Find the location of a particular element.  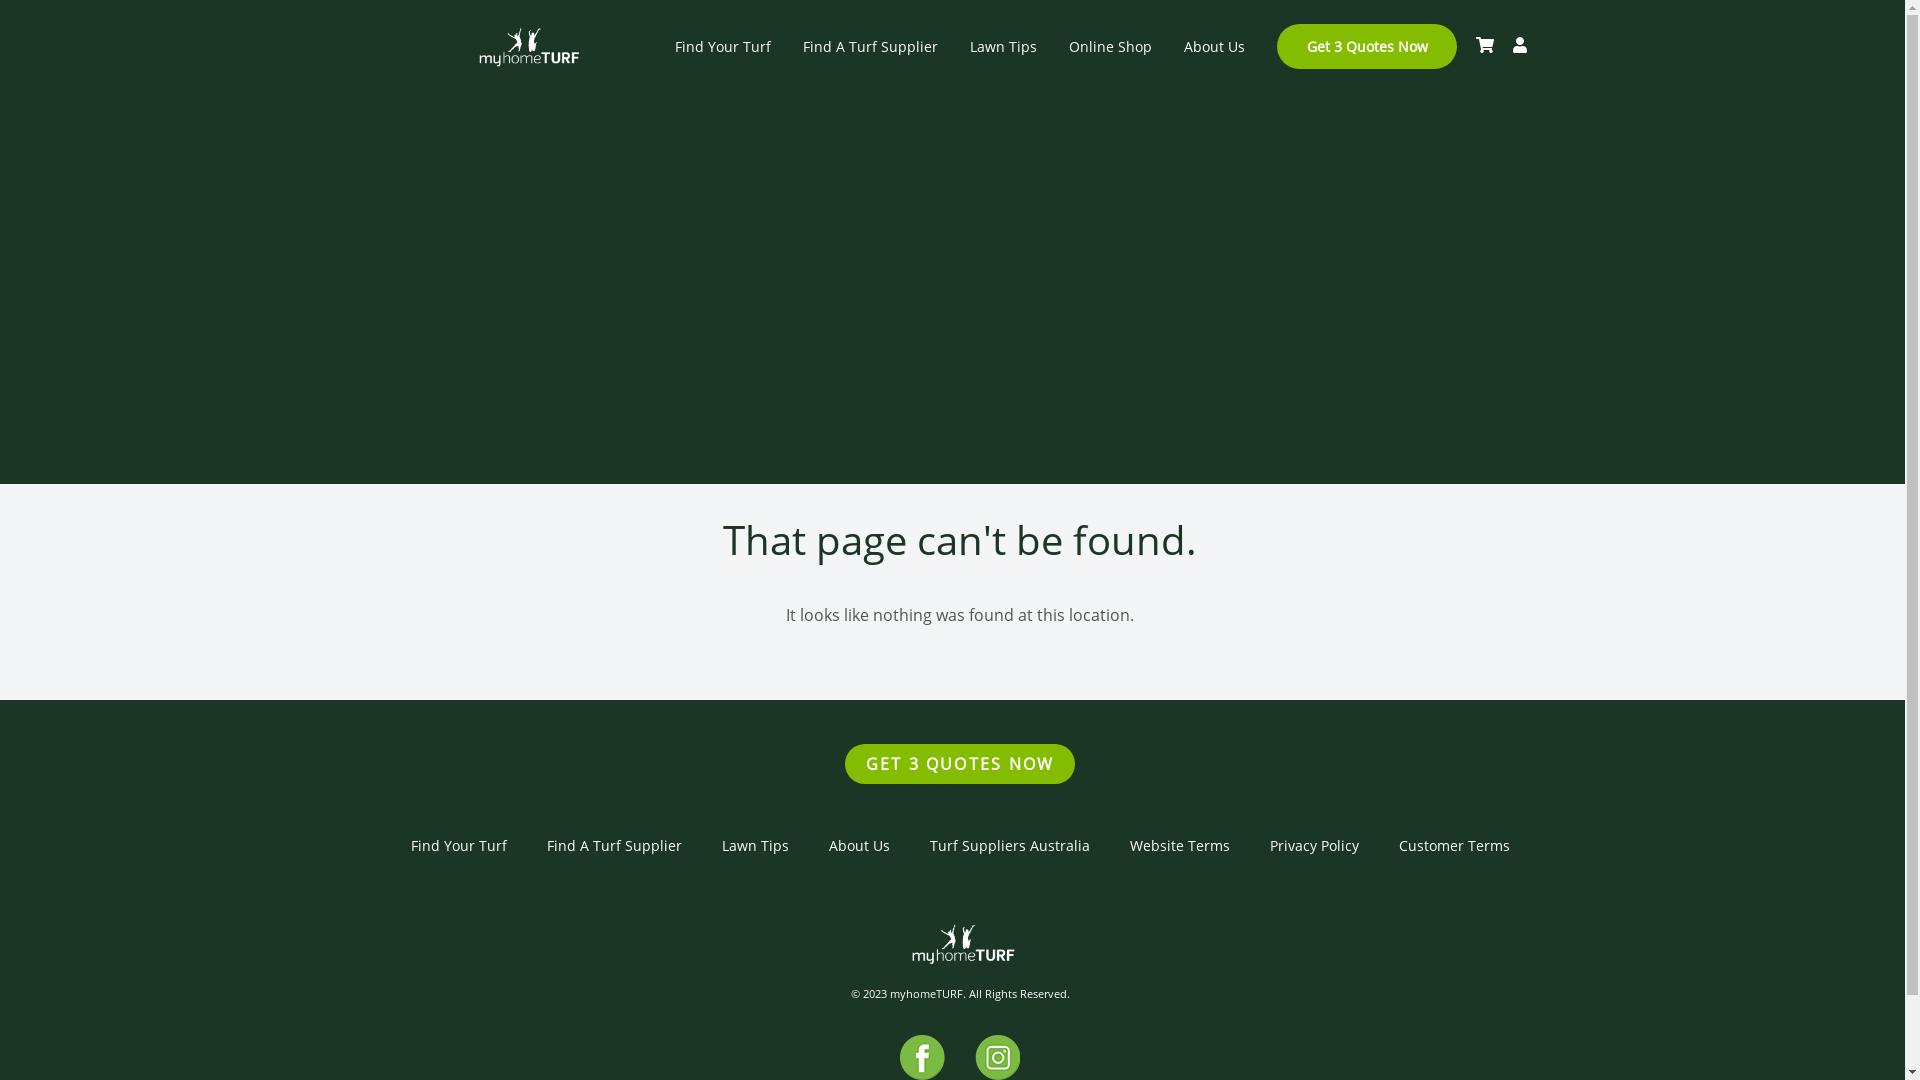

Find A Turf Supplier is located at coordinates (870, 46).